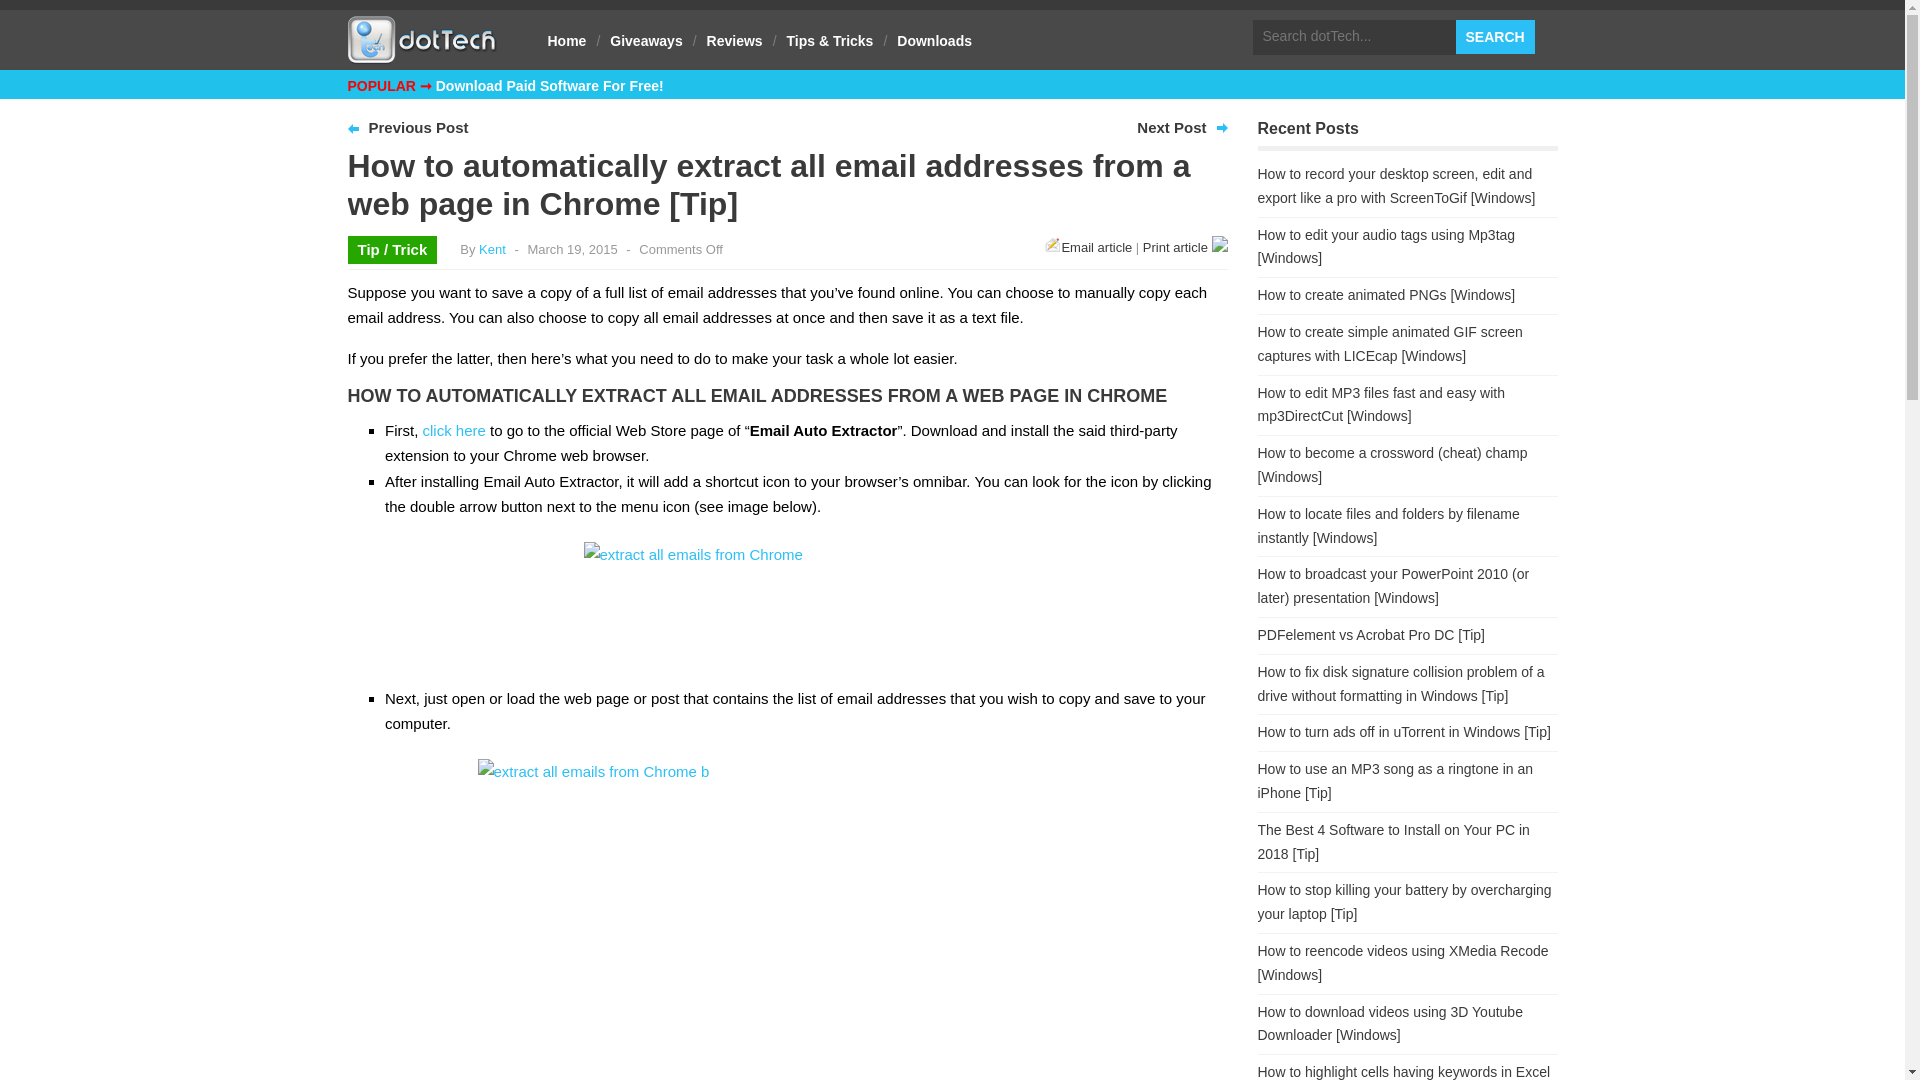  I want to click on Download Paid Software For Free!, so click(550, 85).